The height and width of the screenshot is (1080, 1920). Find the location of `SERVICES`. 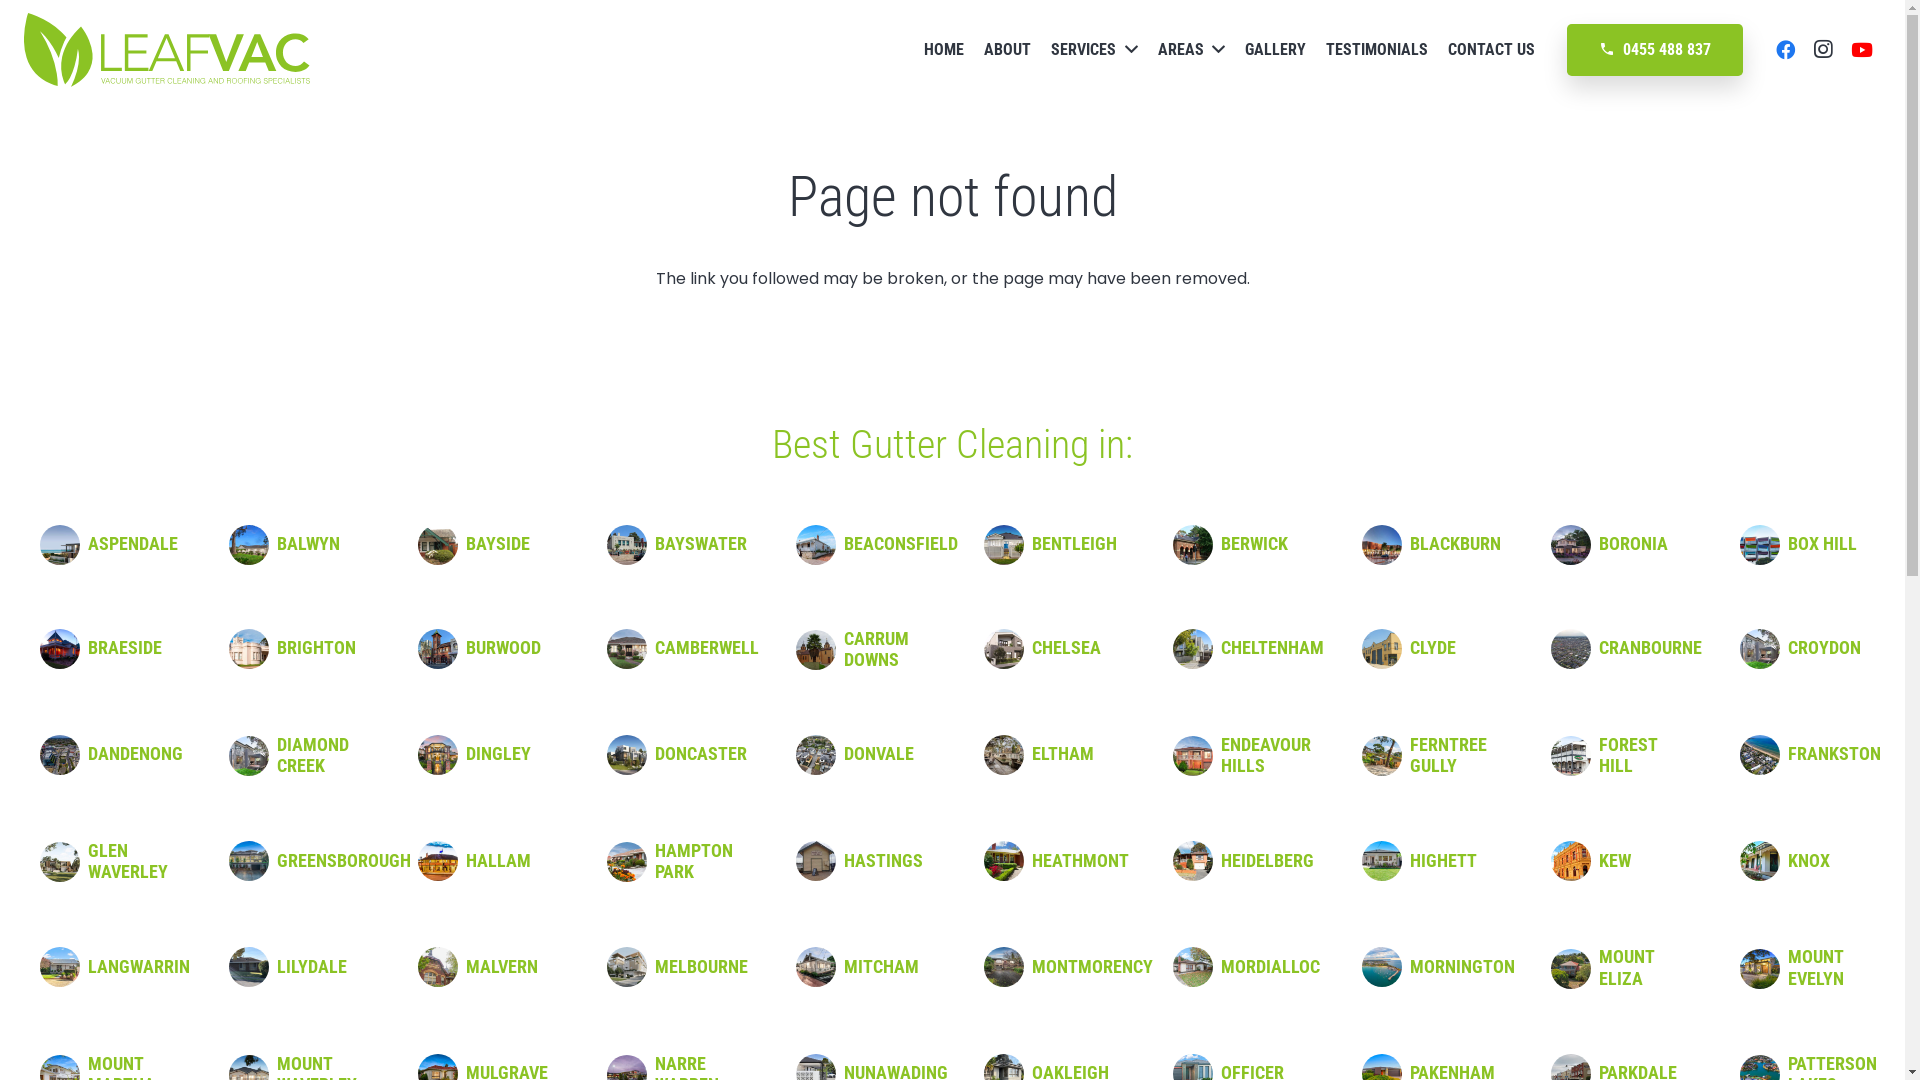

SERVICES is located at coordinates (1094, 50).